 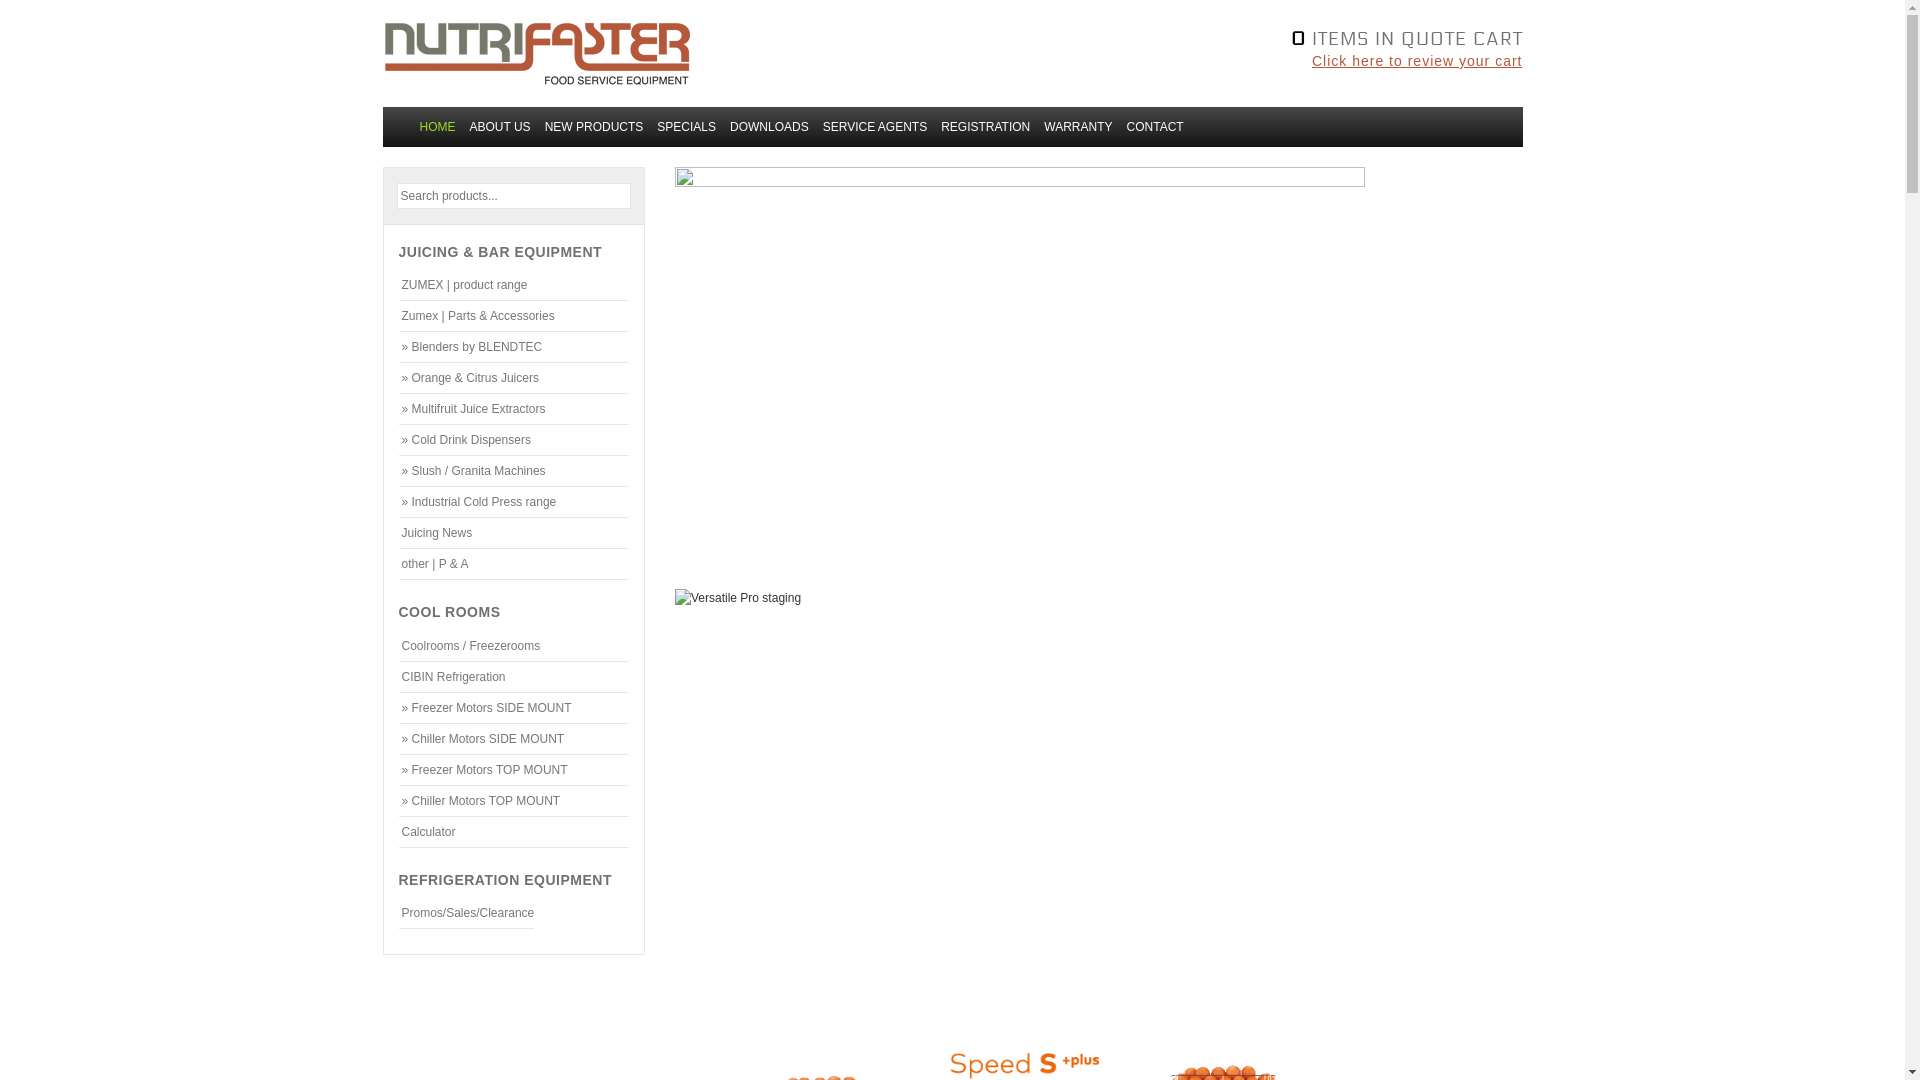 What do you see at coordinates (514, 285) in the screenshot?
I see `ZUMEX | product range` at bounding box center [514, 285].